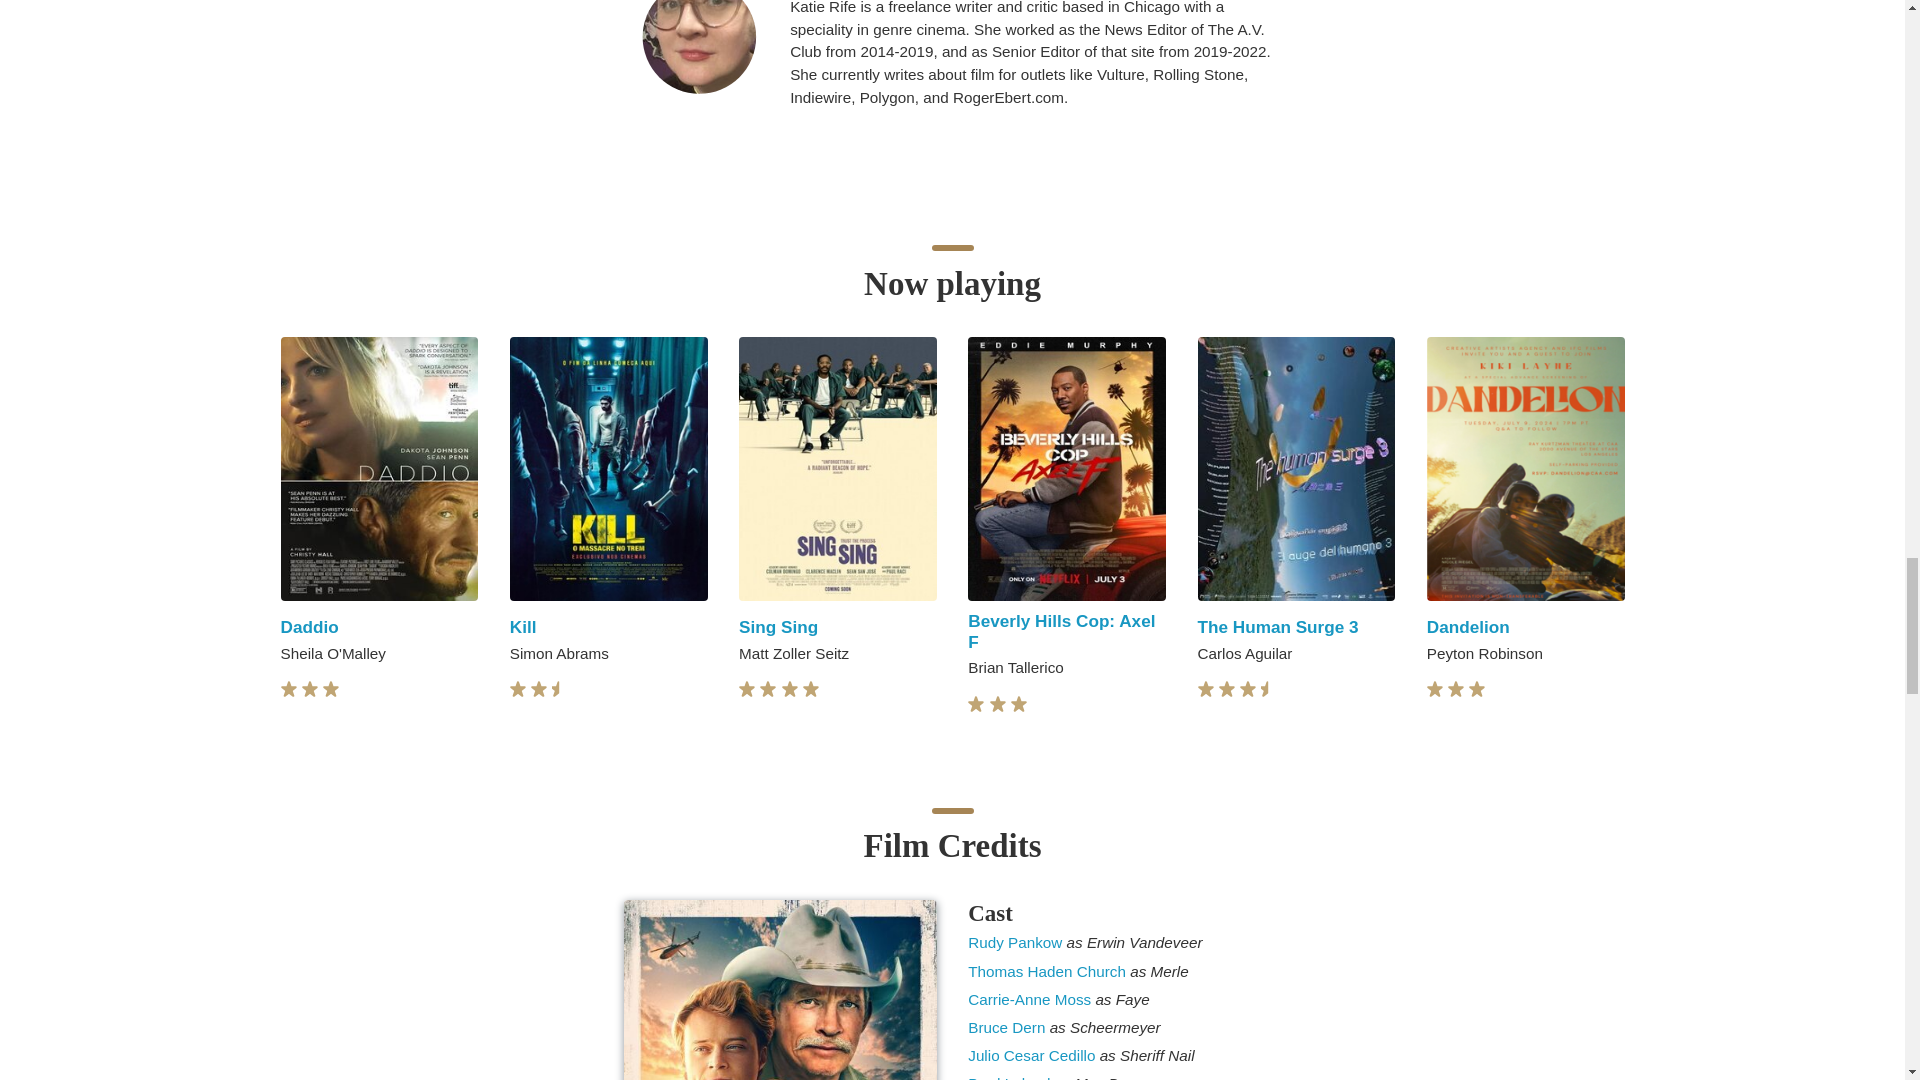 The image size is (1920, 1080). I want to click on Beverly Hills Cop: Axel F, so click(1061, 632).